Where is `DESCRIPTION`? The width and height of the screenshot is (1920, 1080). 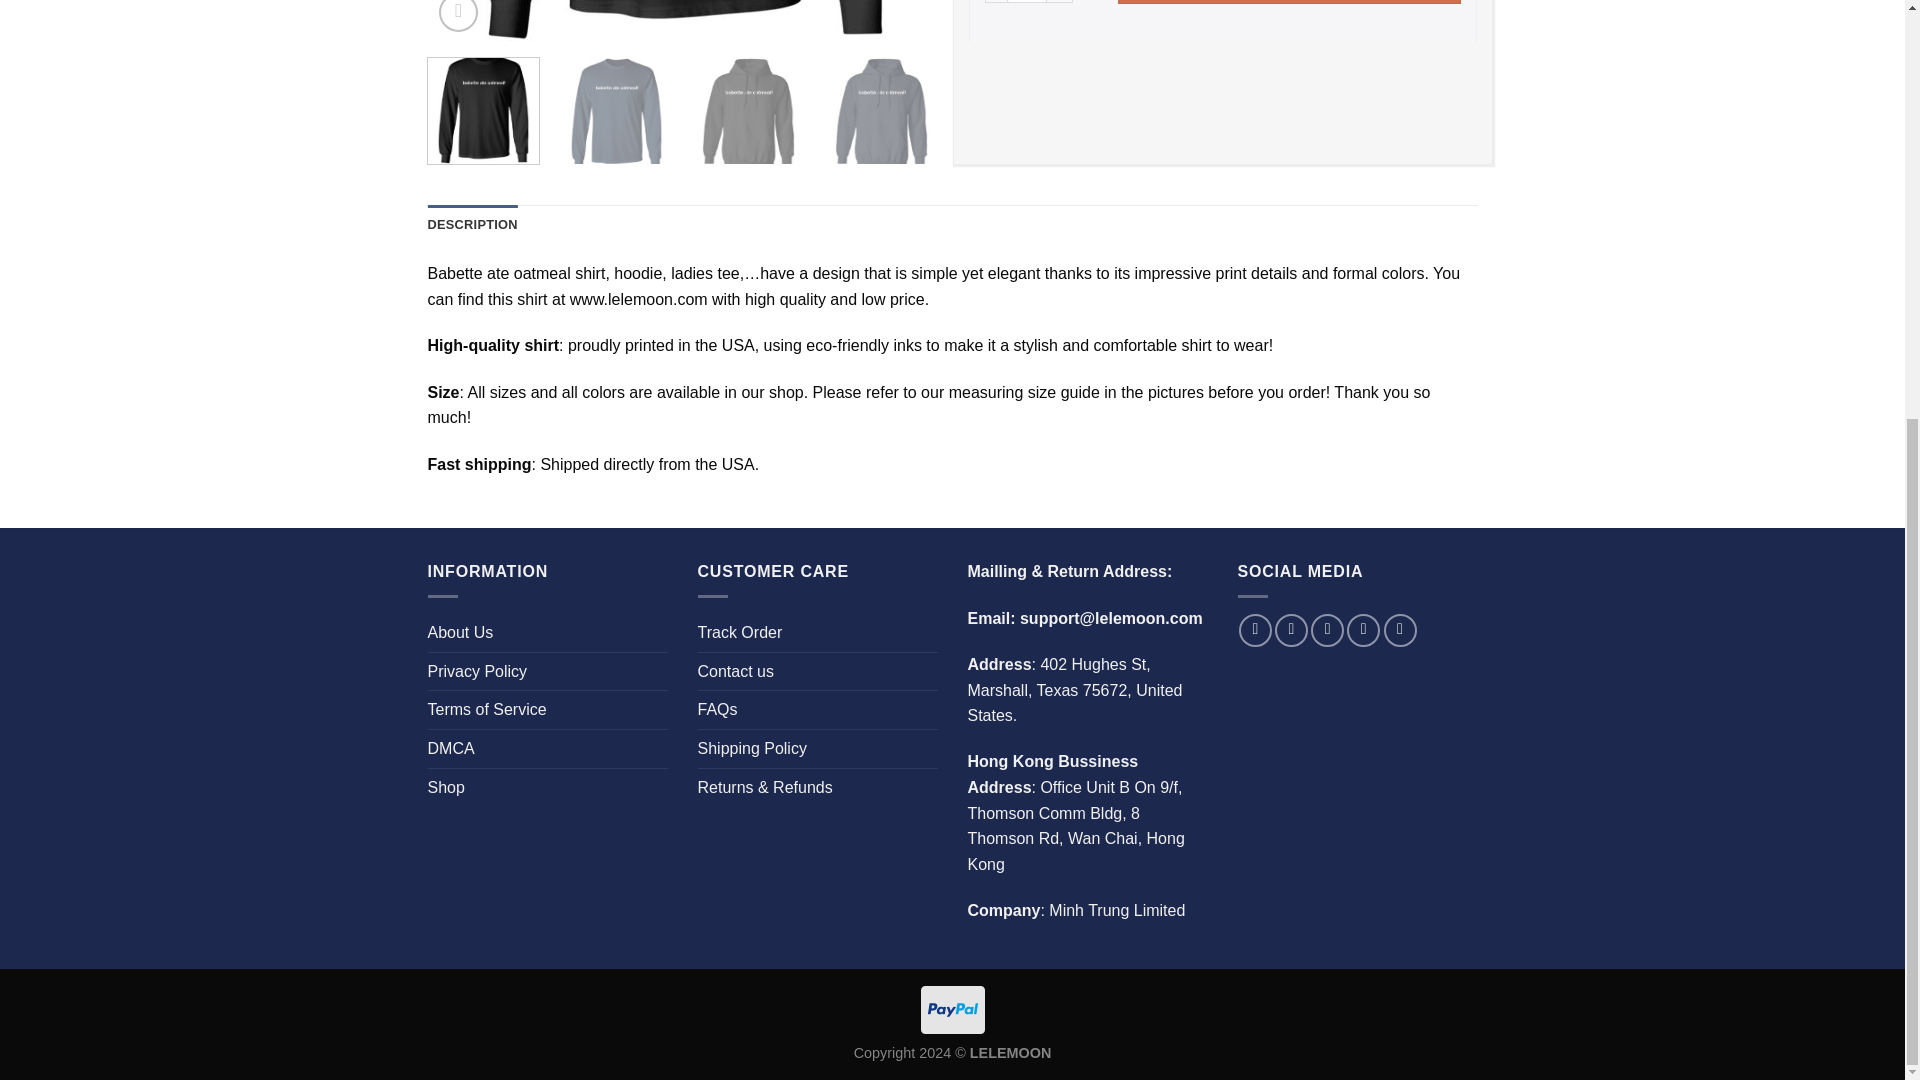
DESCRIPTION is located at coordinates (473, 225).